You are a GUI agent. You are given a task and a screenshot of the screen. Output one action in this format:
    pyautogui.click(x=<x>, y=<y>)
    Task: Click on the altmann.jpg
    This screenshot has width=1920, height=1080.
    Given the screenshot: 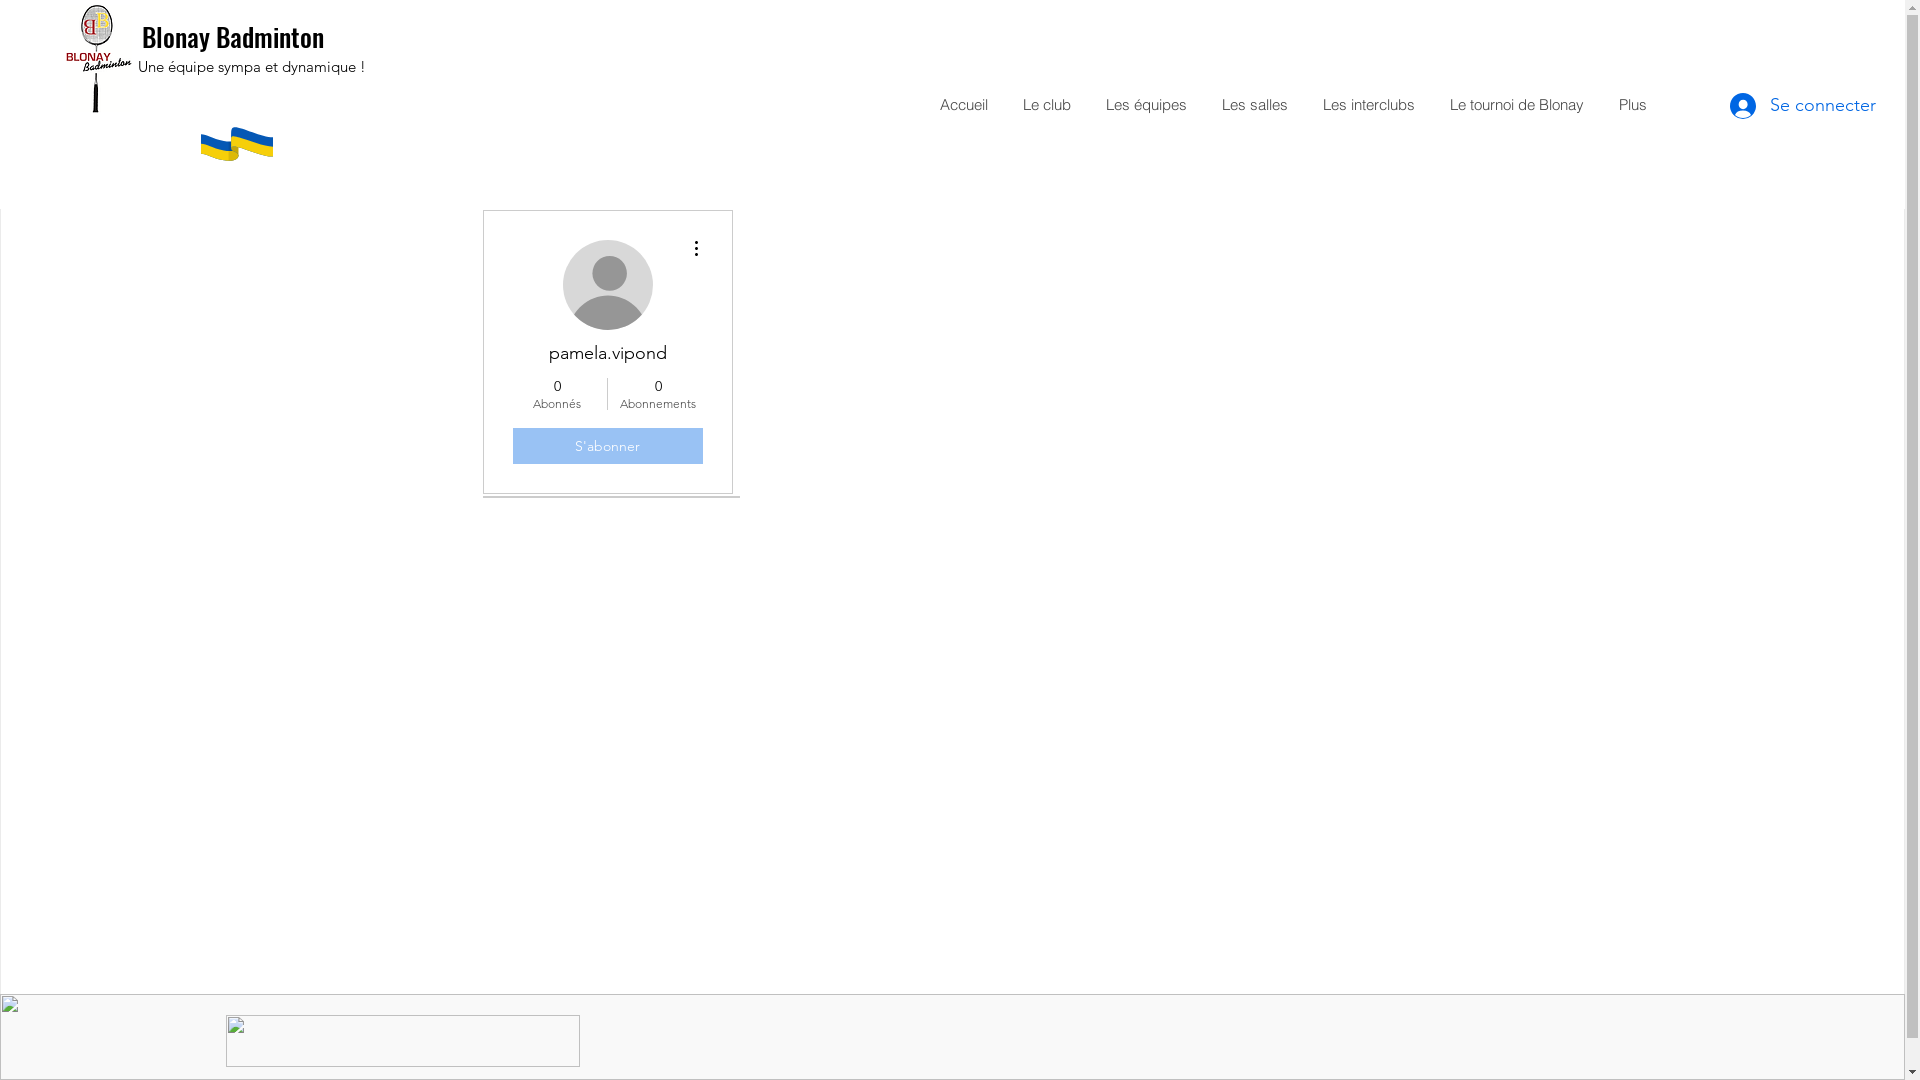 What is the action you would take?
    pyautogui.click(x=403, y=1041)
    